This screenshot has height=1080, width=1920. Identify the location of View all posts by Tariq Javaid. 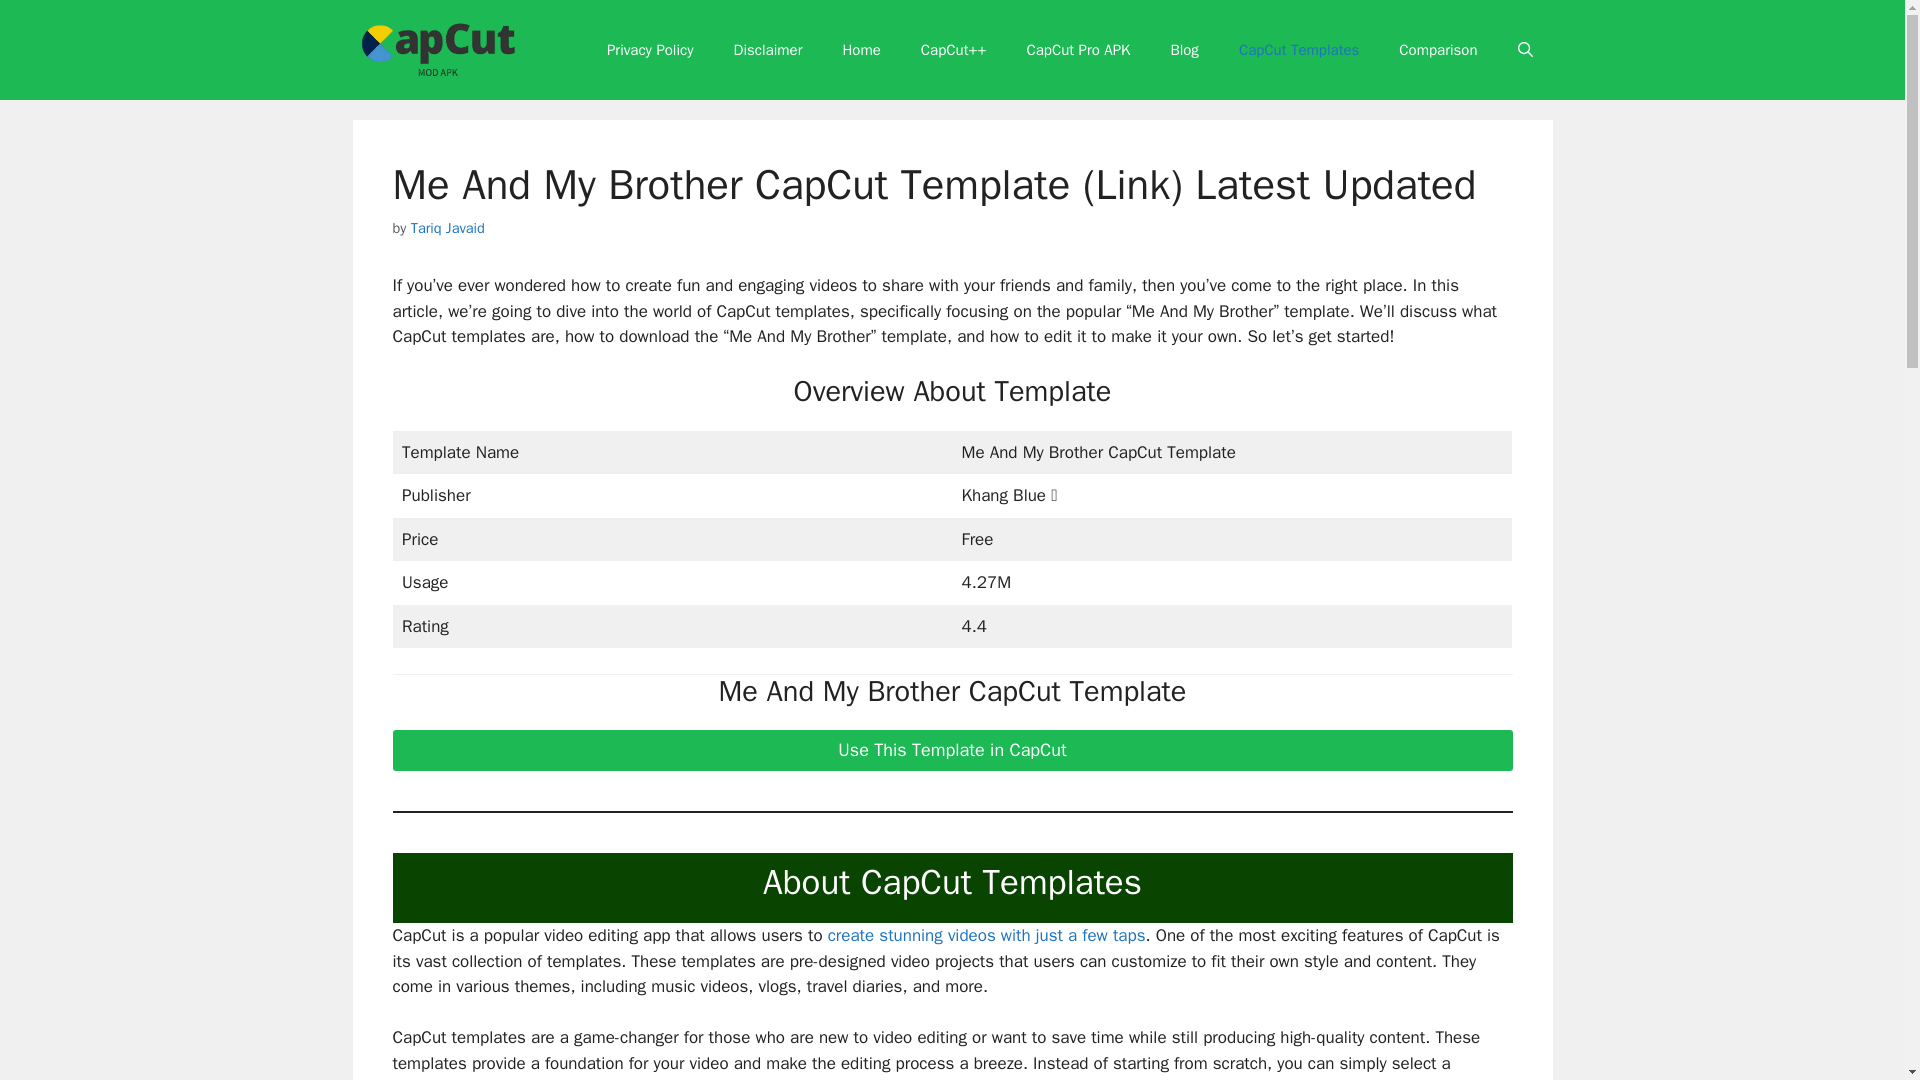
(448, 228).